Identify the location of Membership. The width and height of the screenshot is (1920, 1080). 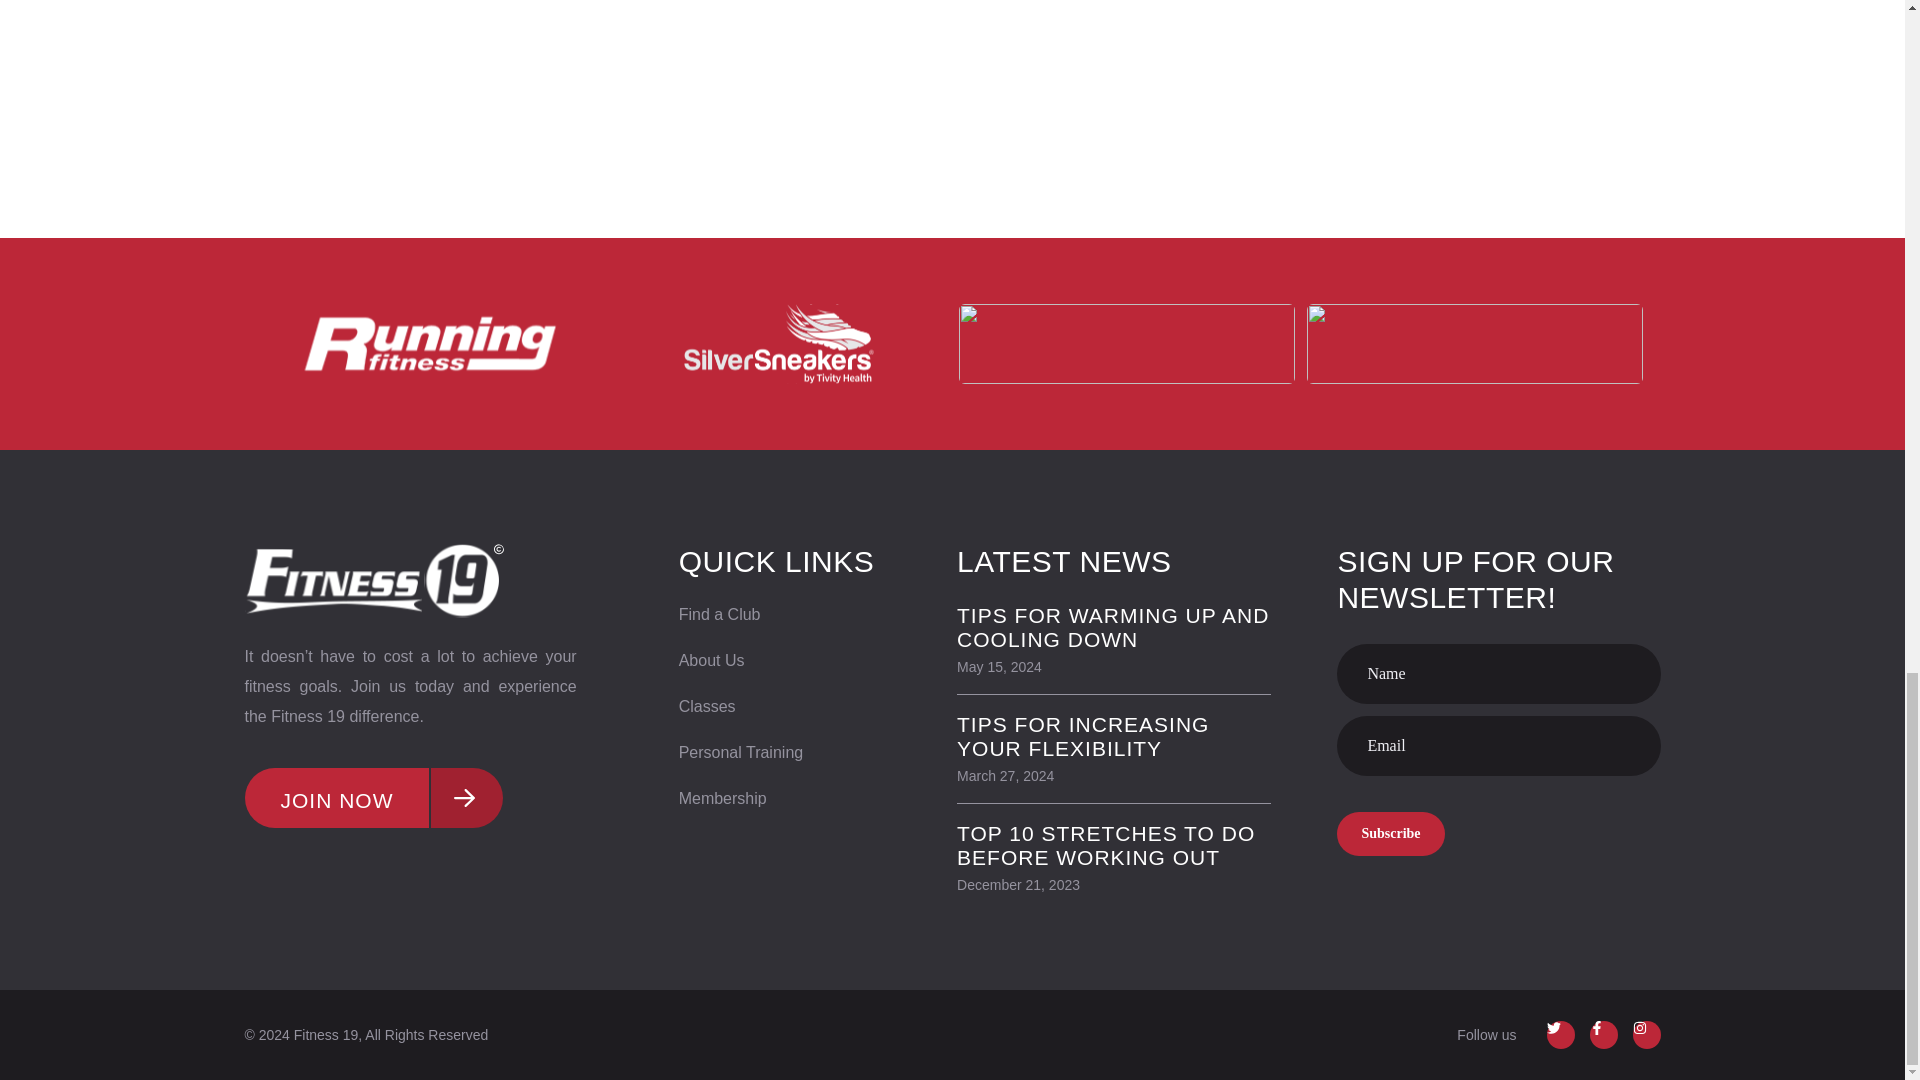
(784, 798).